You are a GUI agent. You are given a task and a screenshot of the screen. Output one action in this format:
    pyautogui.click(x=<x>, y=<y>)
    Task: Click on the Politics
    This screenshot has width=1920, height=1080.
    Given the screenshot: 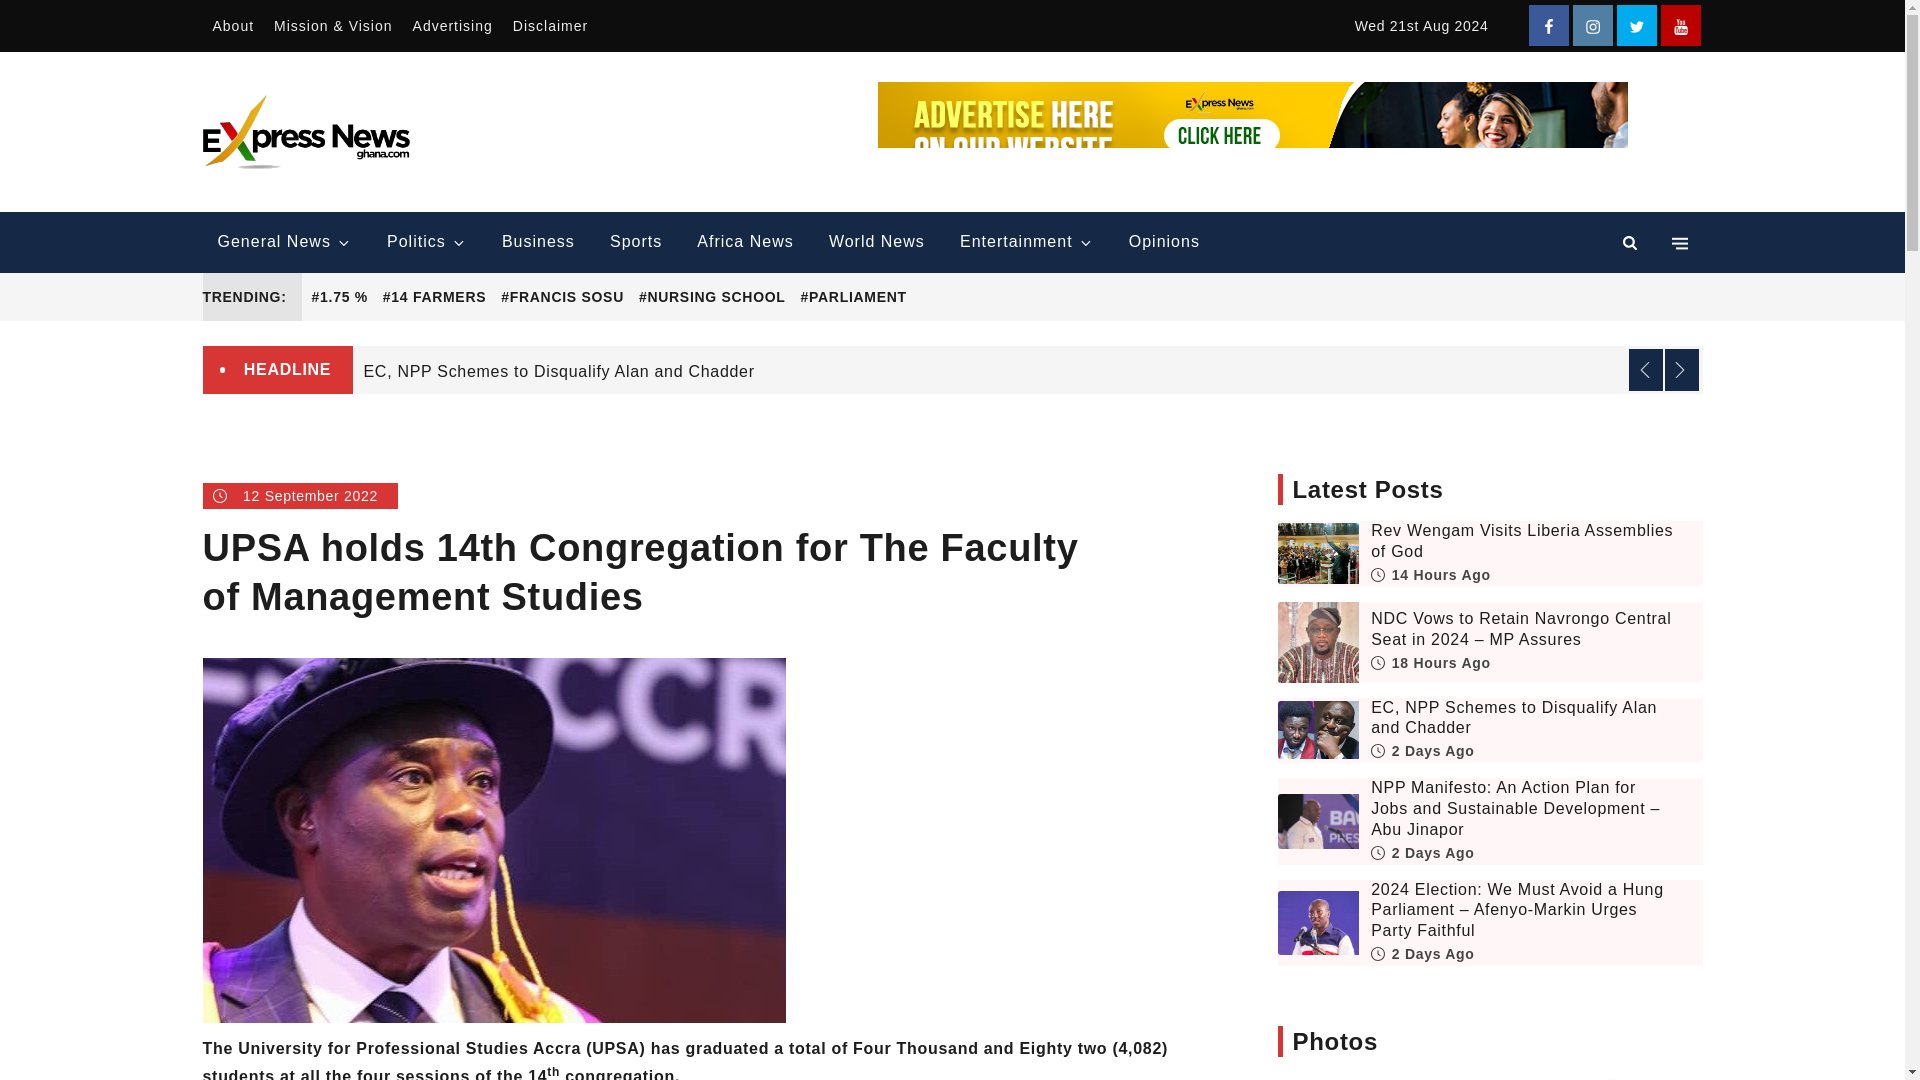 What is the action you would take?
    pyautogui.click(x=426, y=242)
    